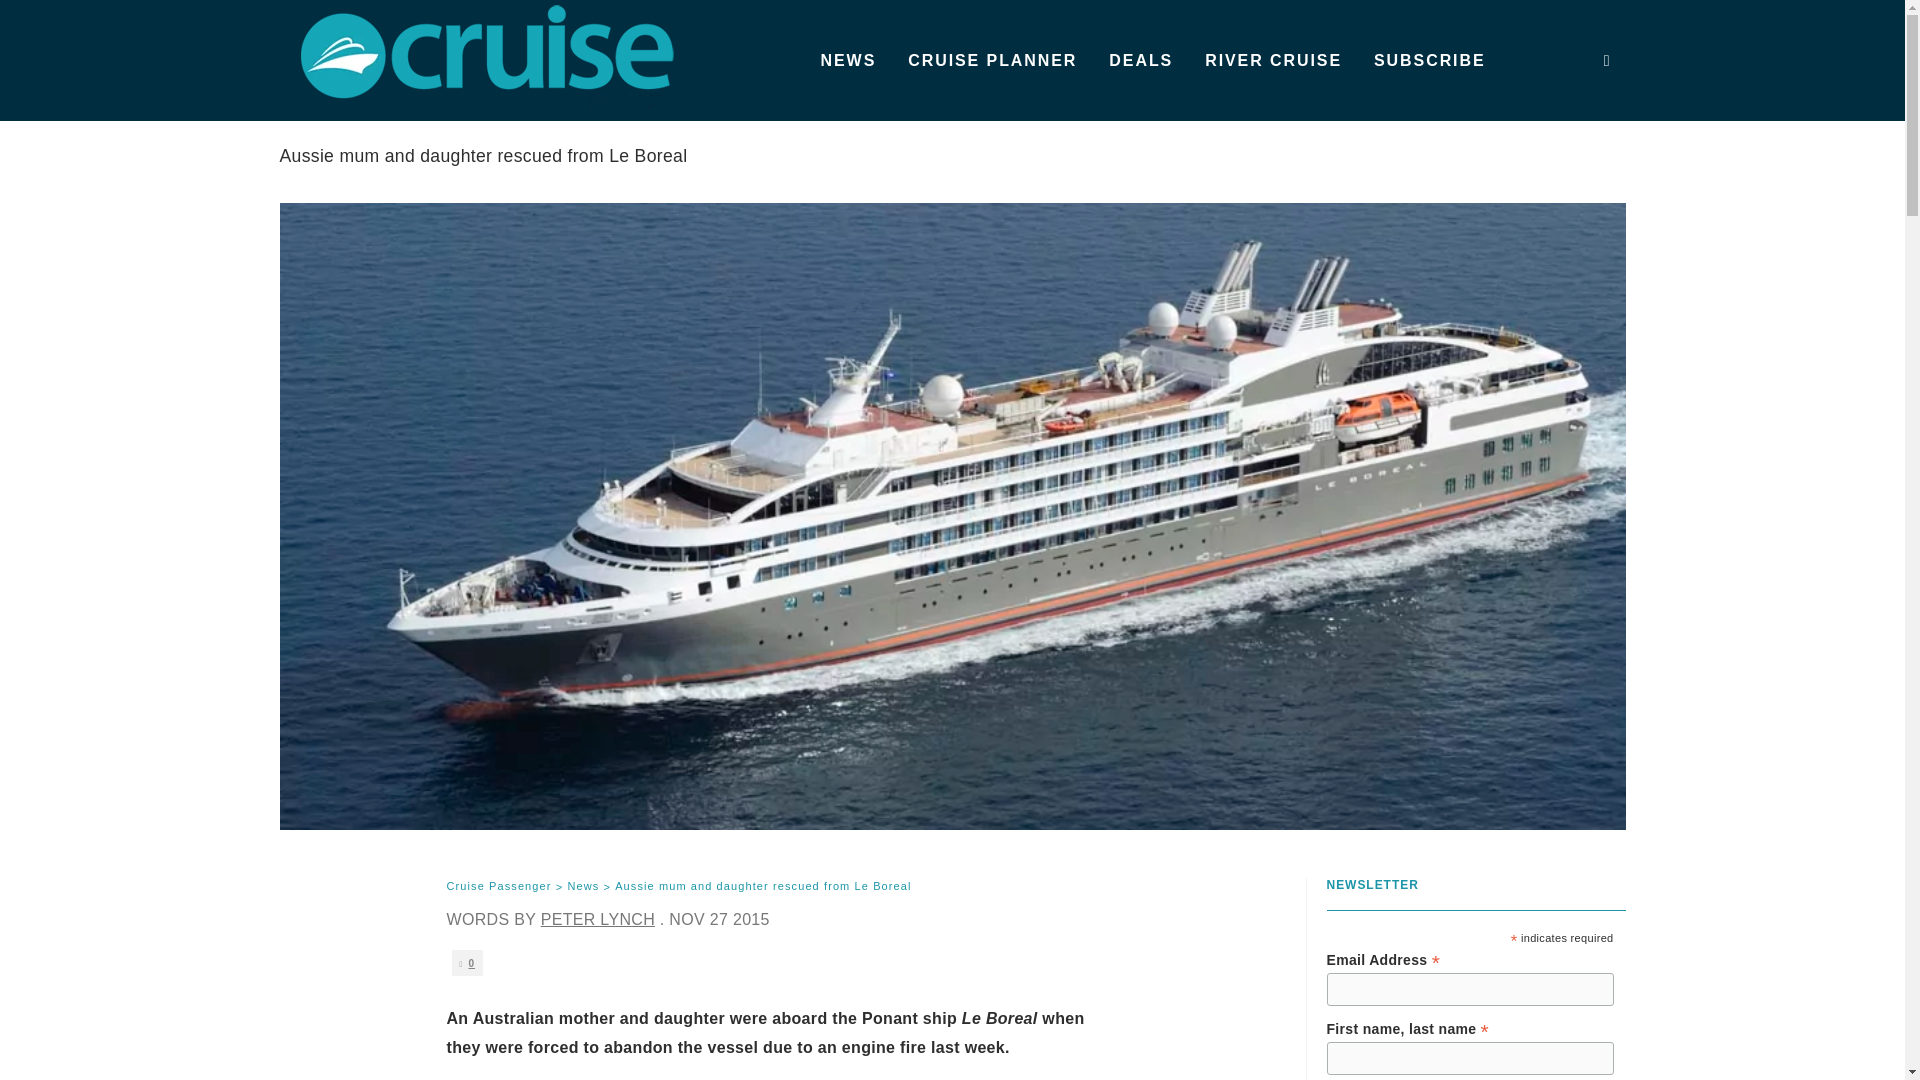 This screenshot has height=1080, width=1920. Describe the element at coordinates (582, 887) in the screenshot. I see `News` at that location.